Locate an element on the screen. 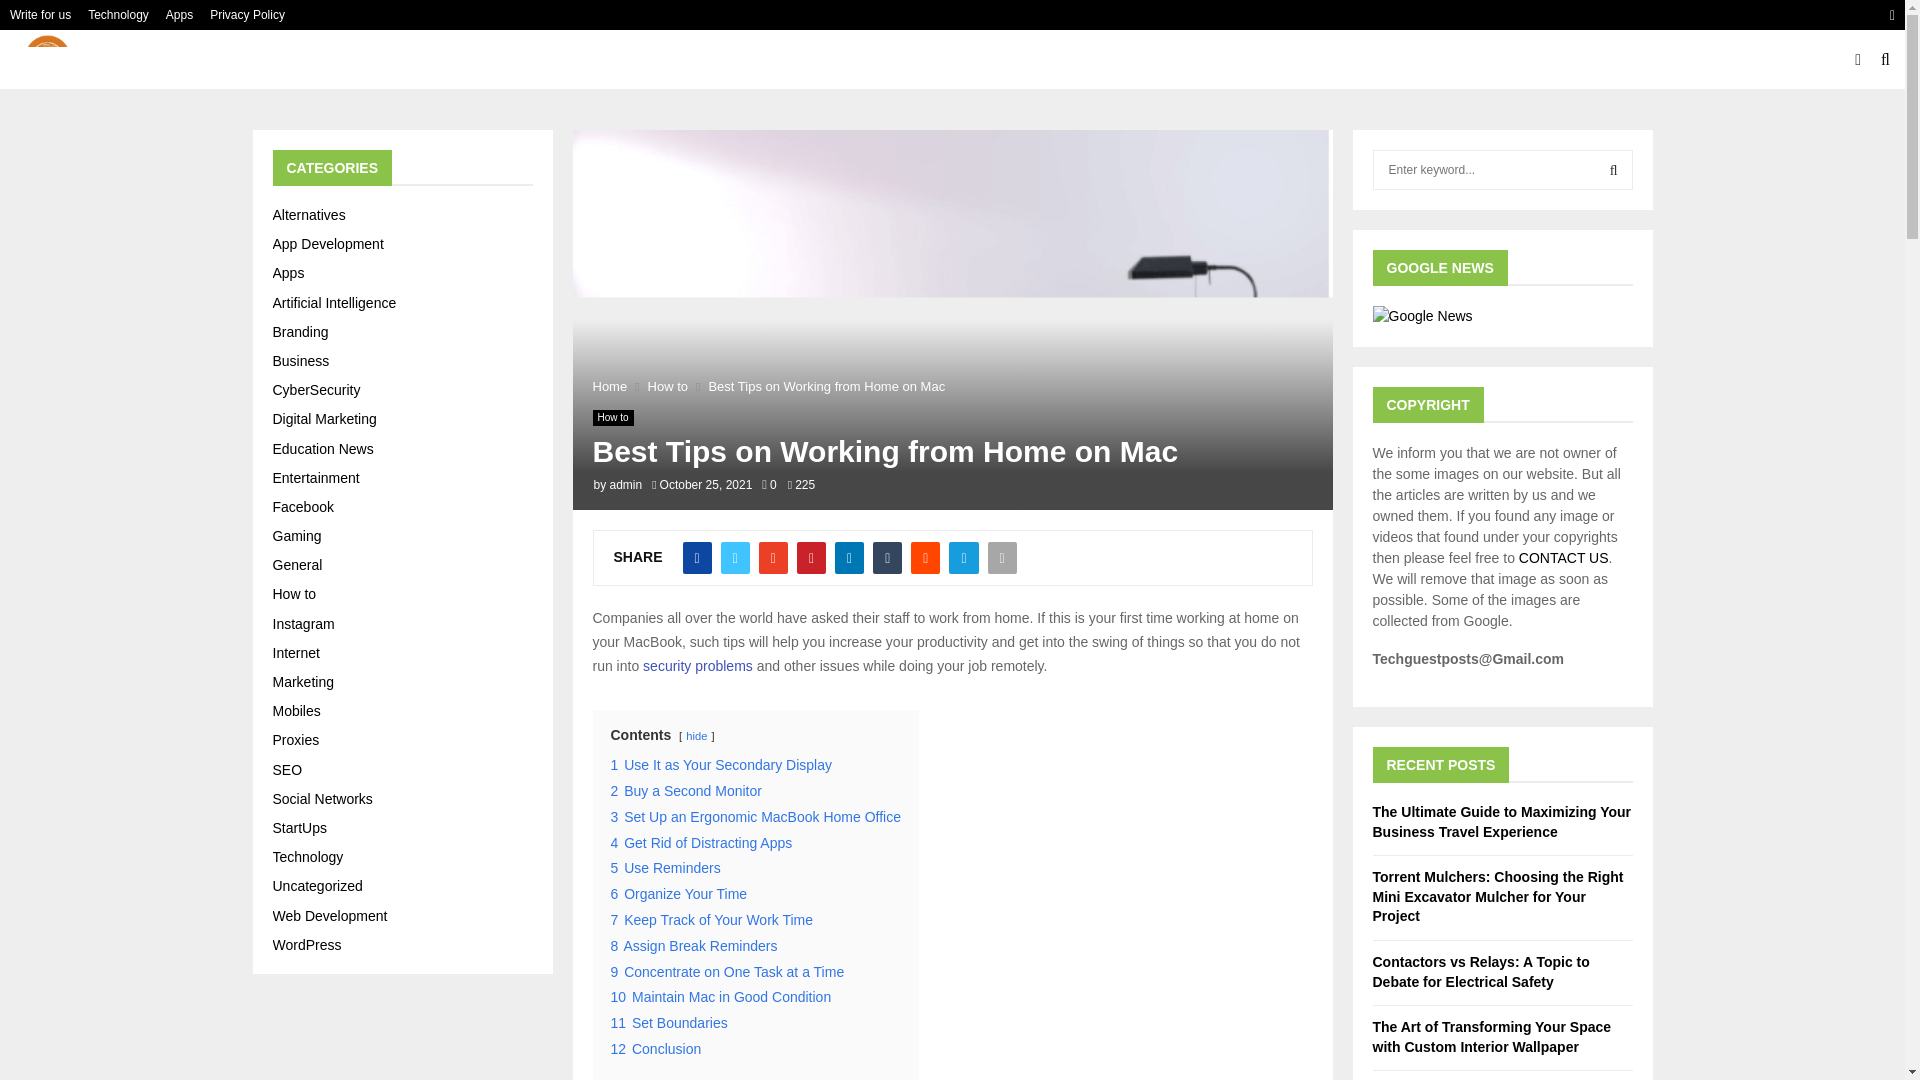  How to is located at coordinates (668, 386).